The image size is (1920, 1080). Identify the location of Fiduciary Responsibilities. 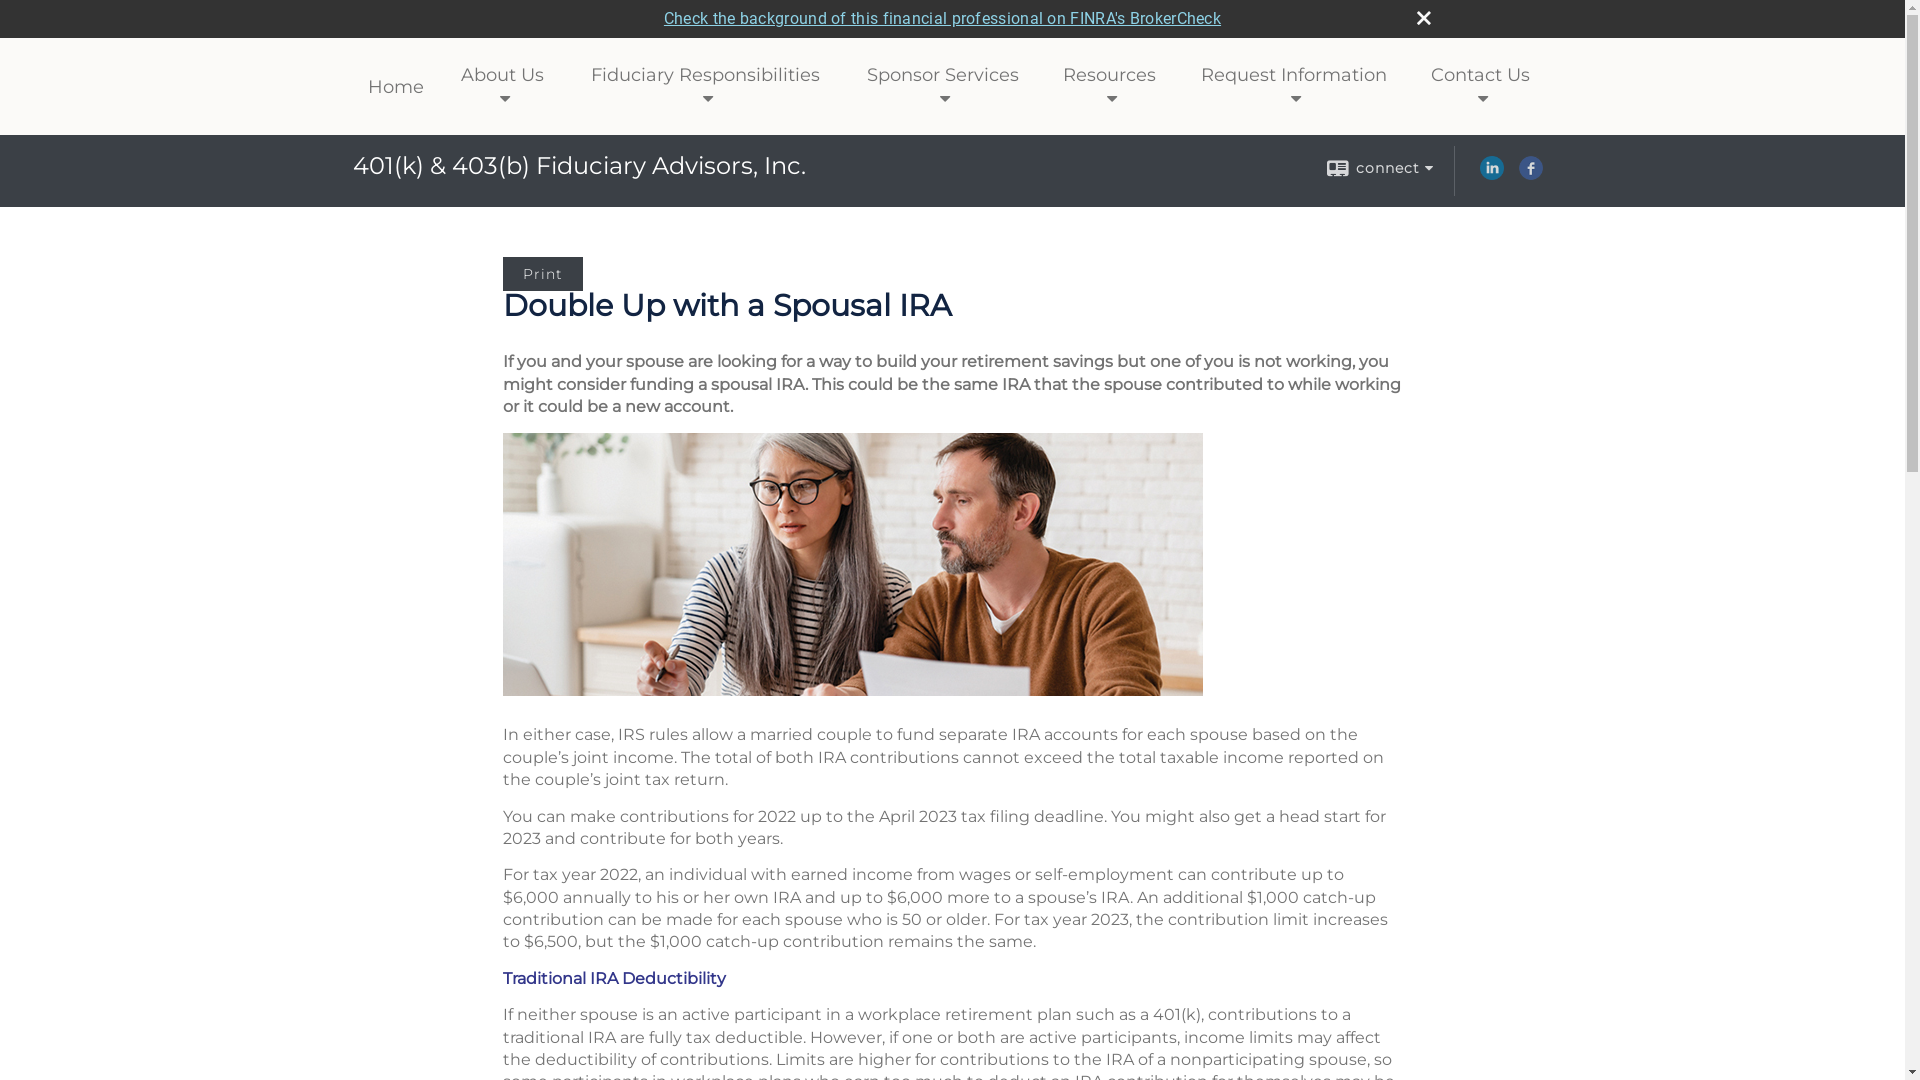
(705, 87).